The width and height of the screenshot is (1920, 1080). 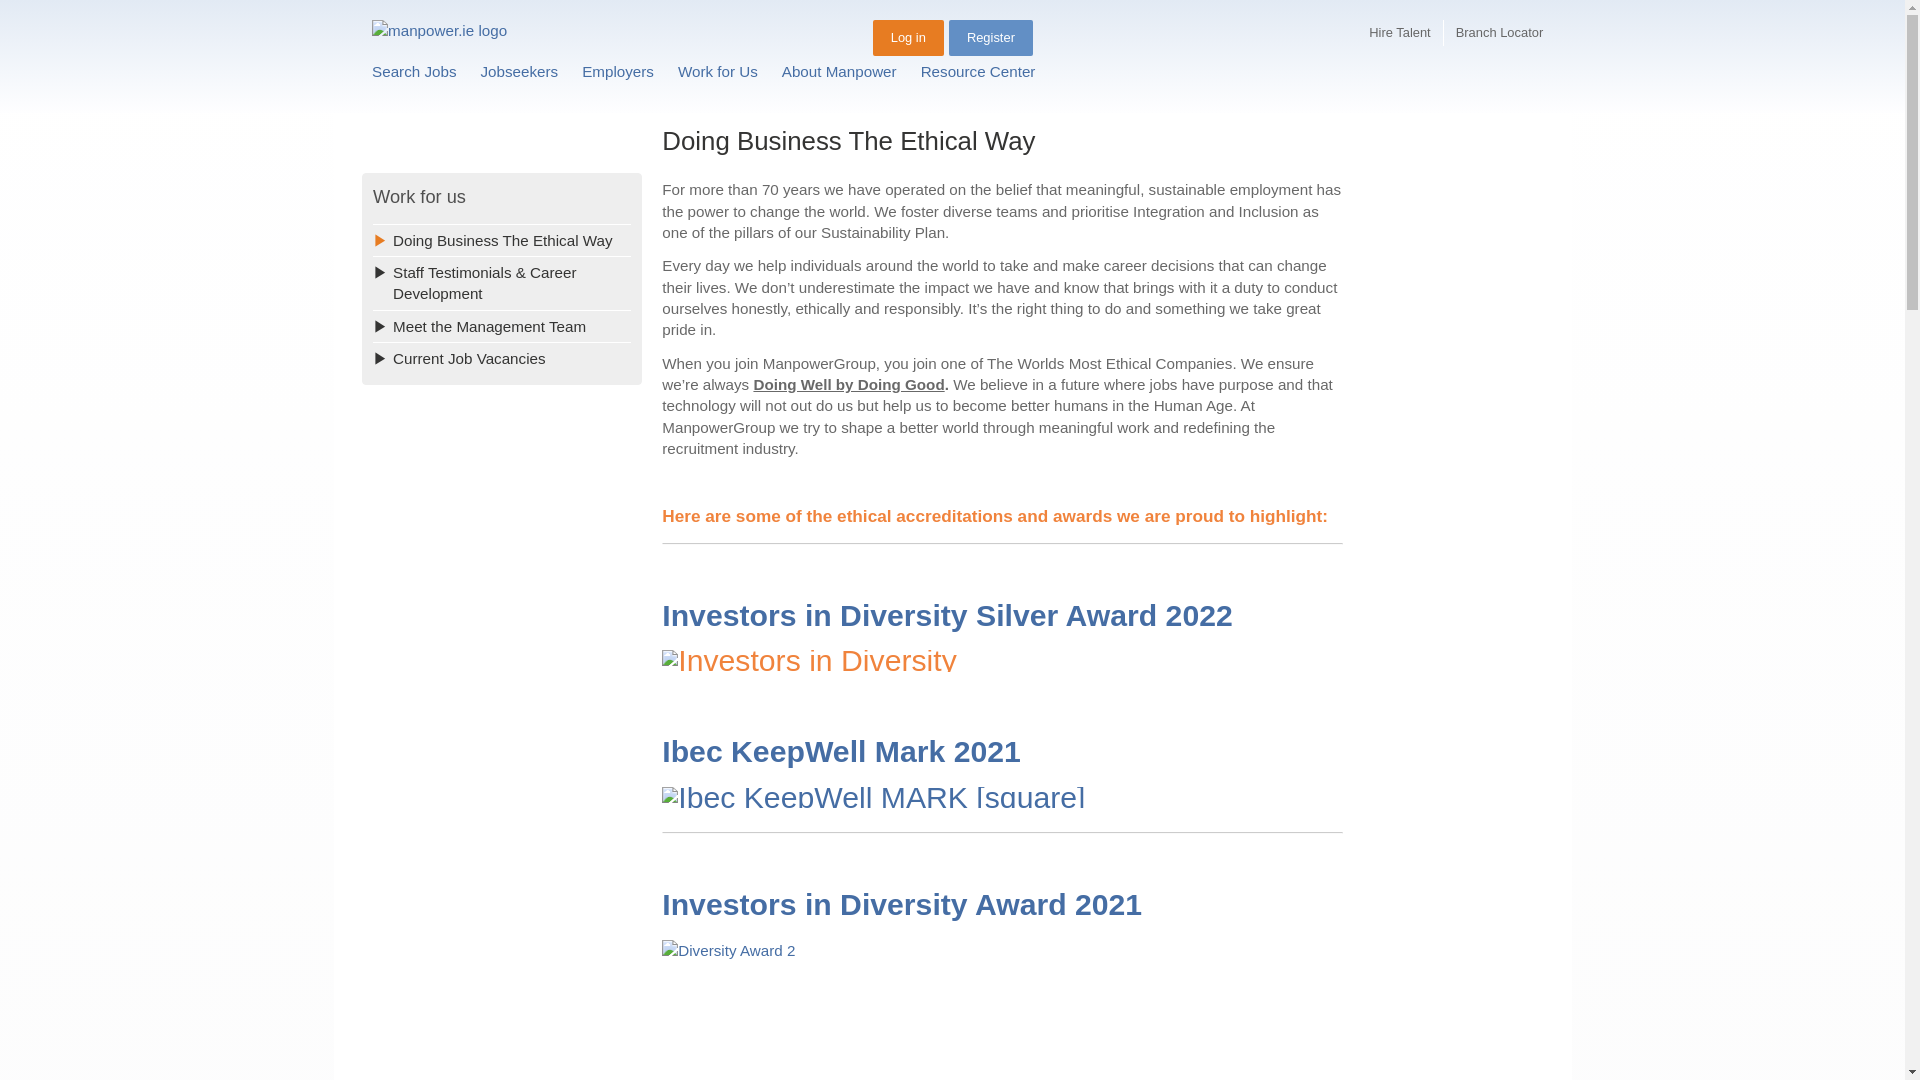 What do you see at coordinates (1399, 33) in the screenshot?
I see `Hire Talent` at bounding box center [1399, 33].